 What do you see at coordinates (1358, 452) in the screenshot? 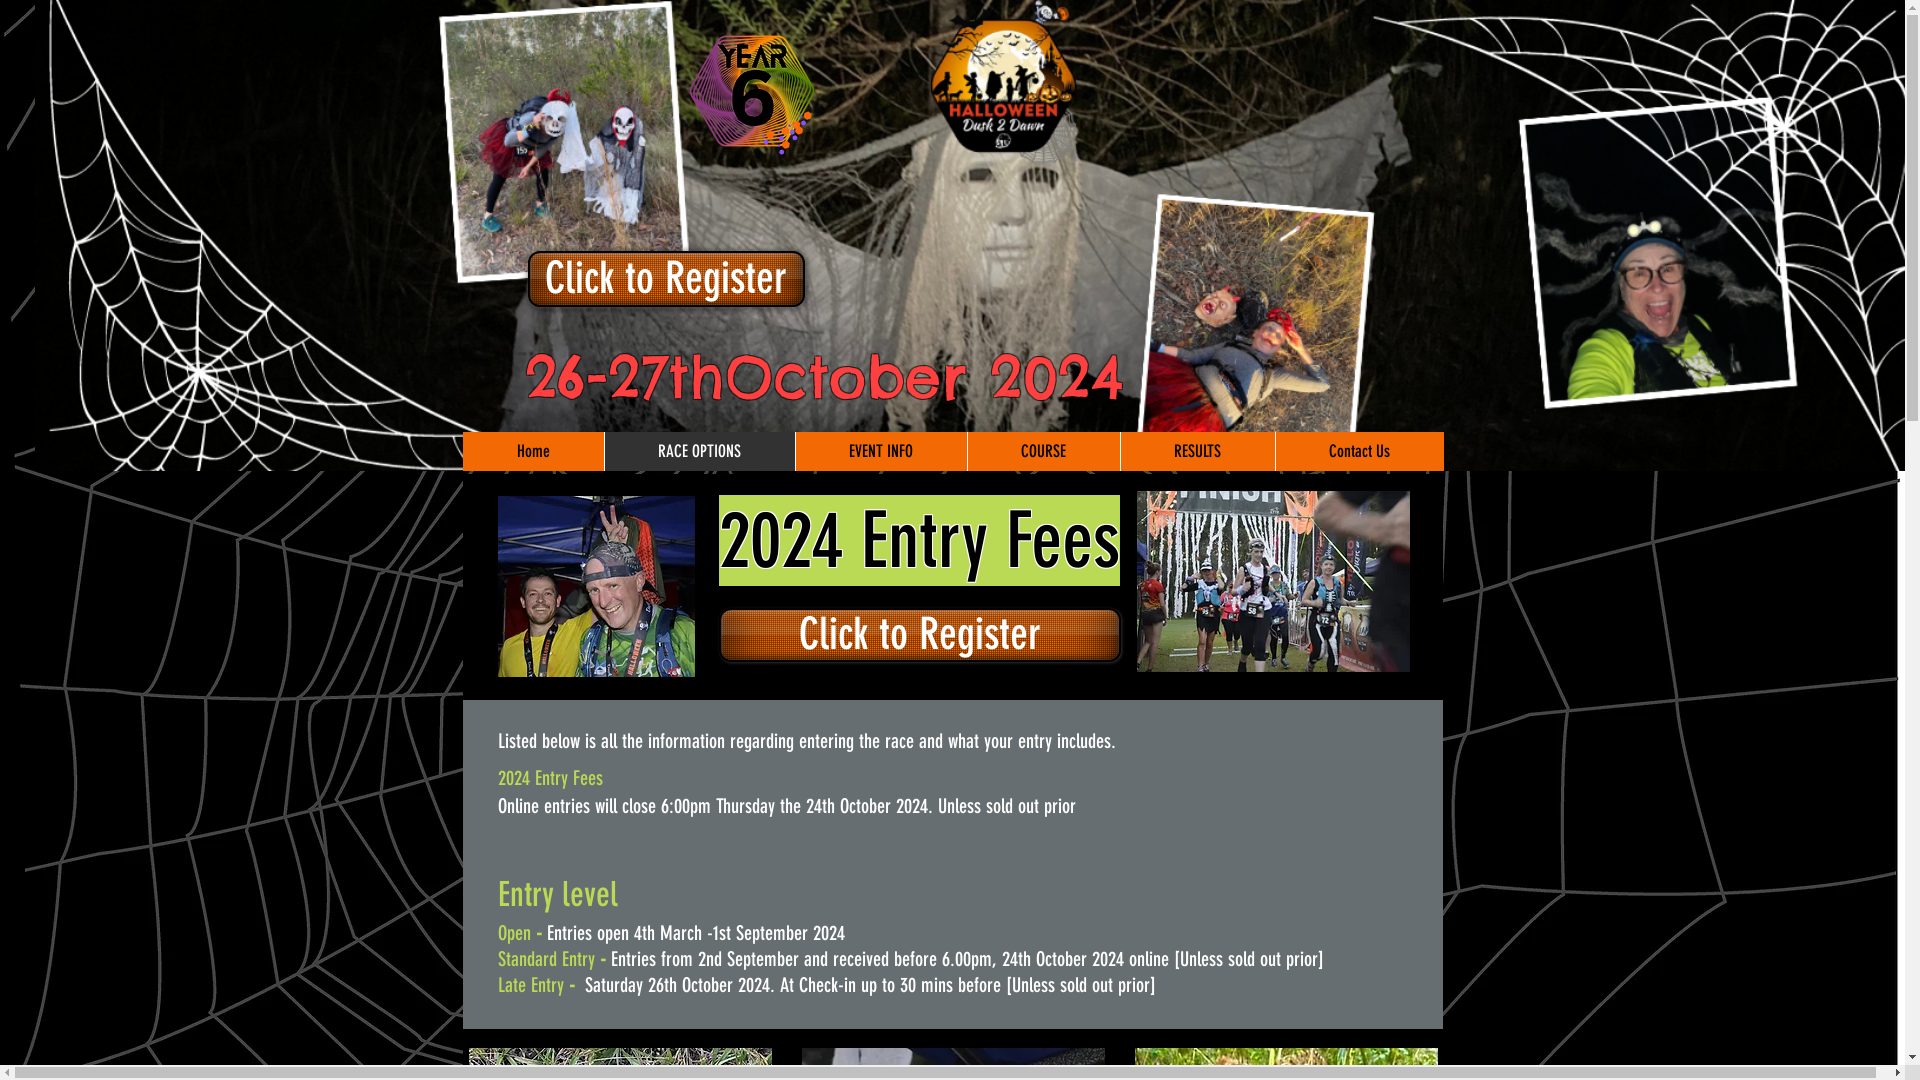
I see `Contact Us` at bounding box center [1358, 452].